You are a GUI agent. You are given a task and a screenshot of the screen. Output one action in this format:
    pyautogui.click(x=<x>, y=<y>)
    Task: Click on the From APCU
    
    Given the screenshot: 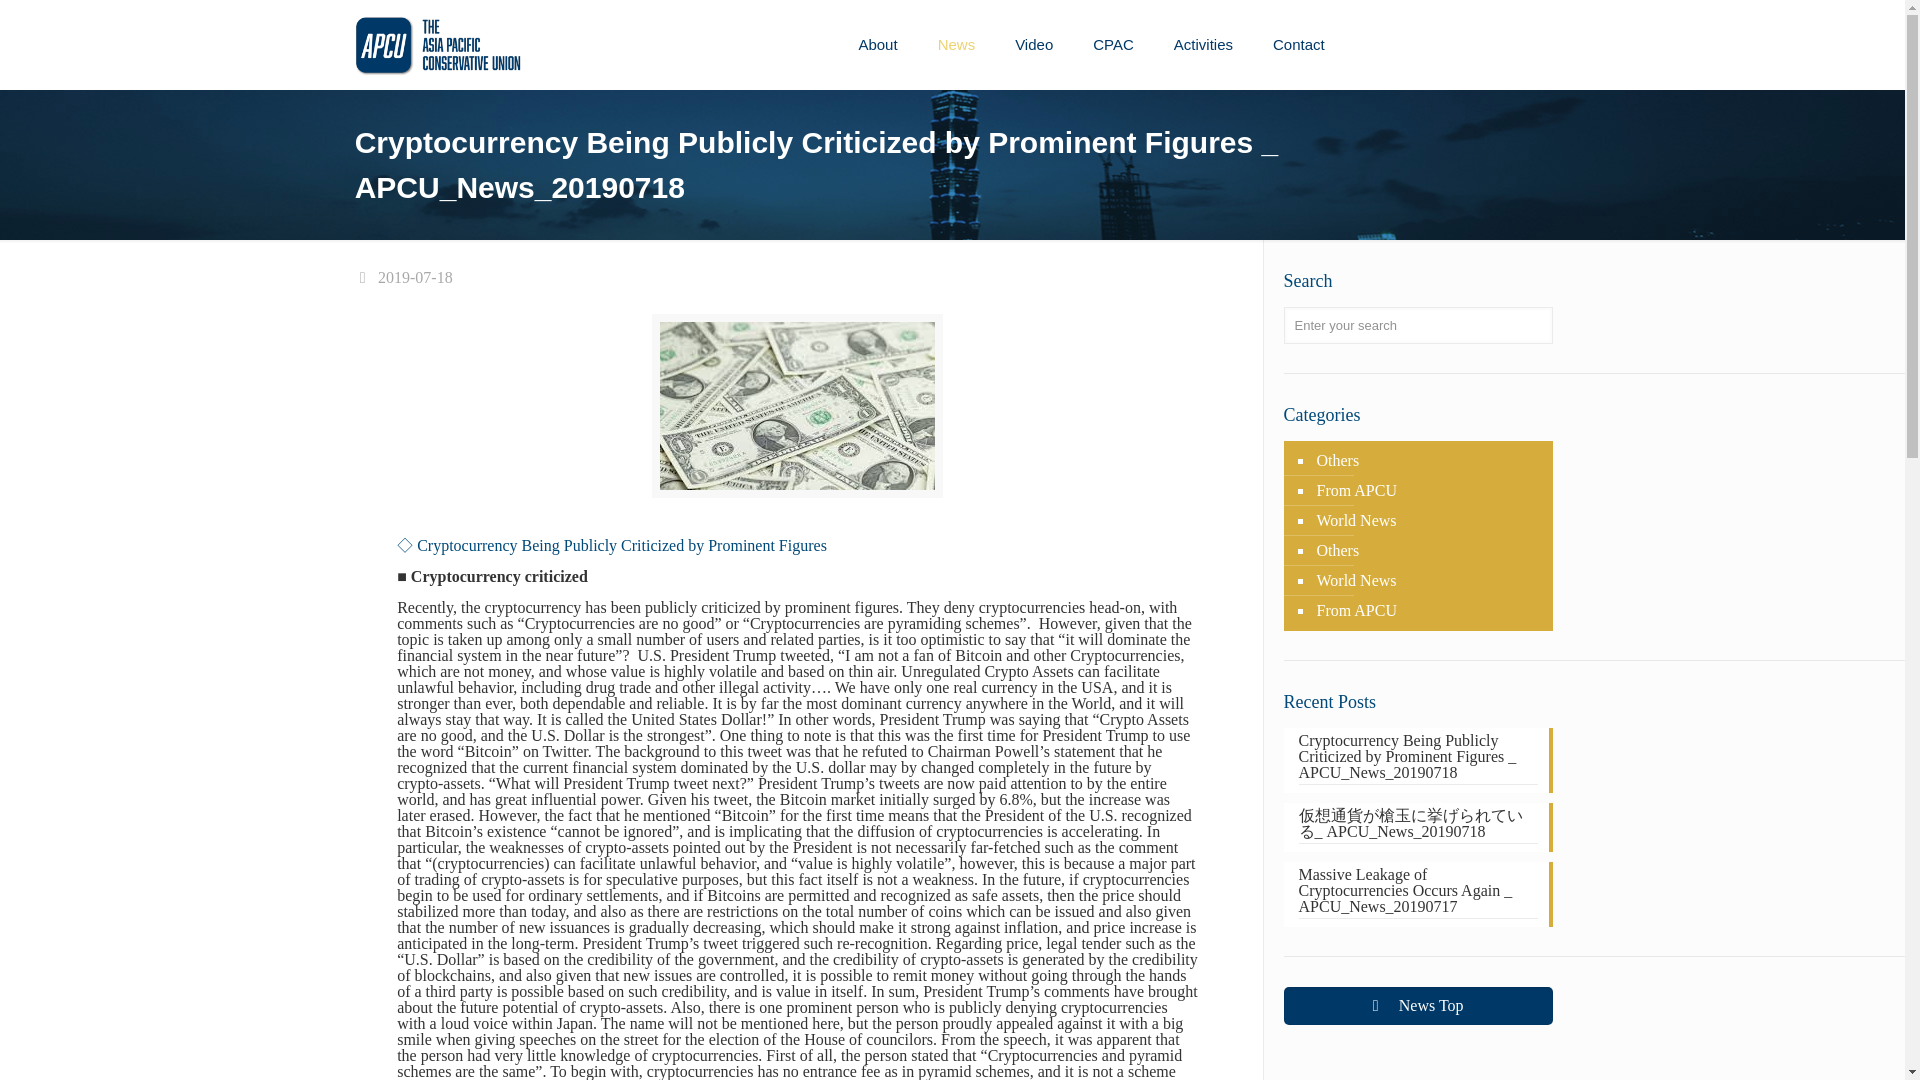 What is the action you would take?
    pyautogui.click(x=1428, y=611)
    